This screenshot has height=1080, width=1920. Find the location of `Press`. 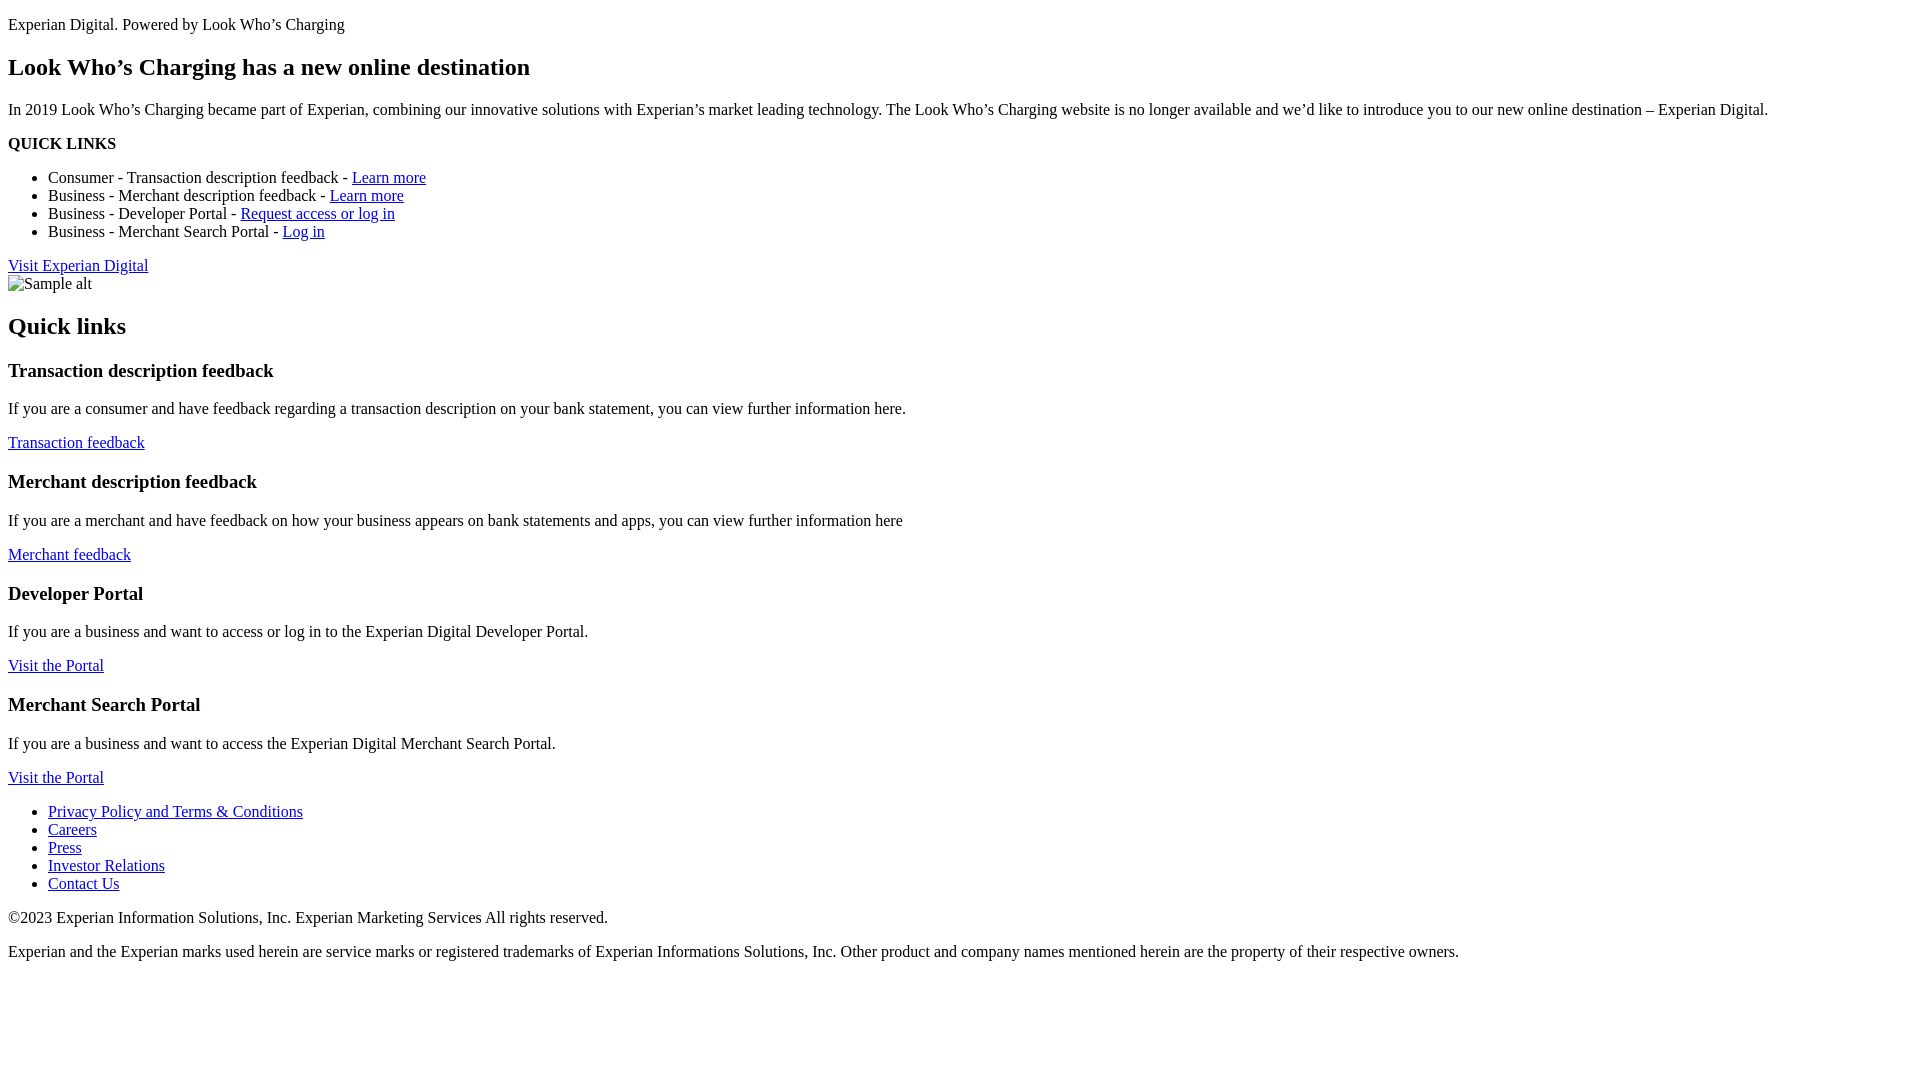

Press is located at coordinates (65, 848).